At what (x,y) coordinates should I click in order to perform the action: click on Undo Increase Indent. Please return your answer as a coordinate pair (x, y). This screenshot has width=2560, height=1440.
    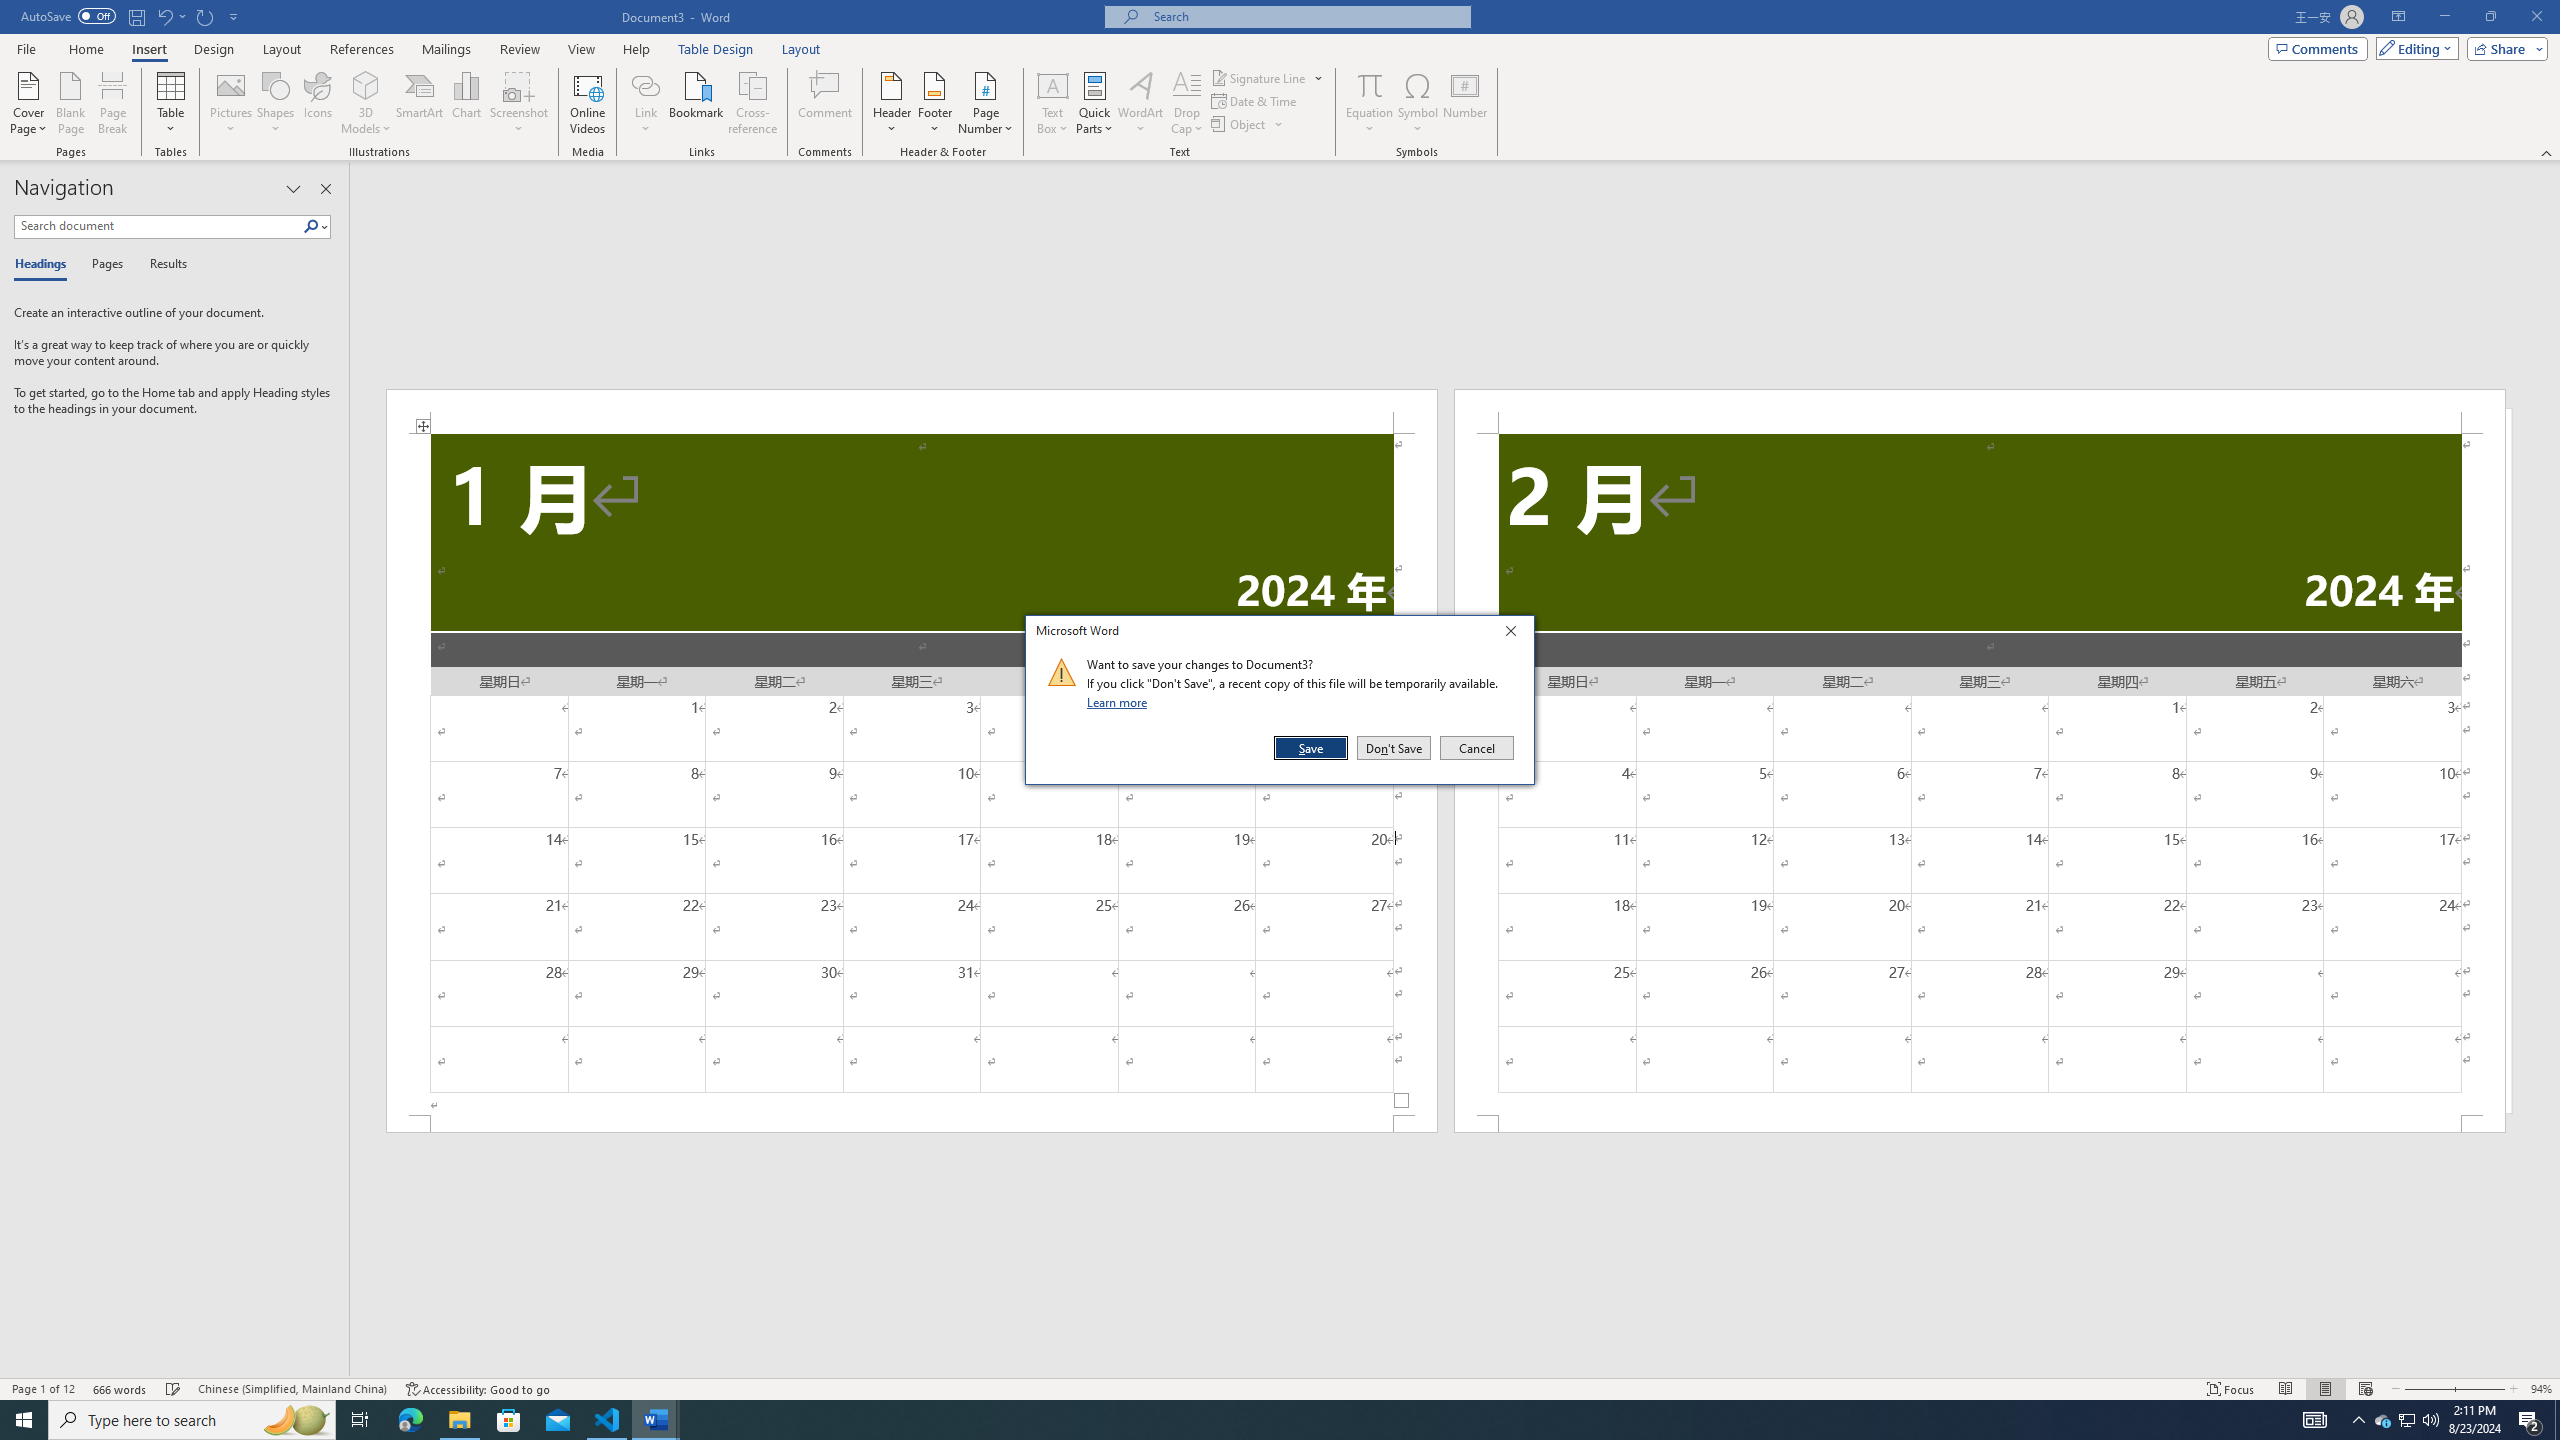
    Looking at the image, I should click on (164, 16).